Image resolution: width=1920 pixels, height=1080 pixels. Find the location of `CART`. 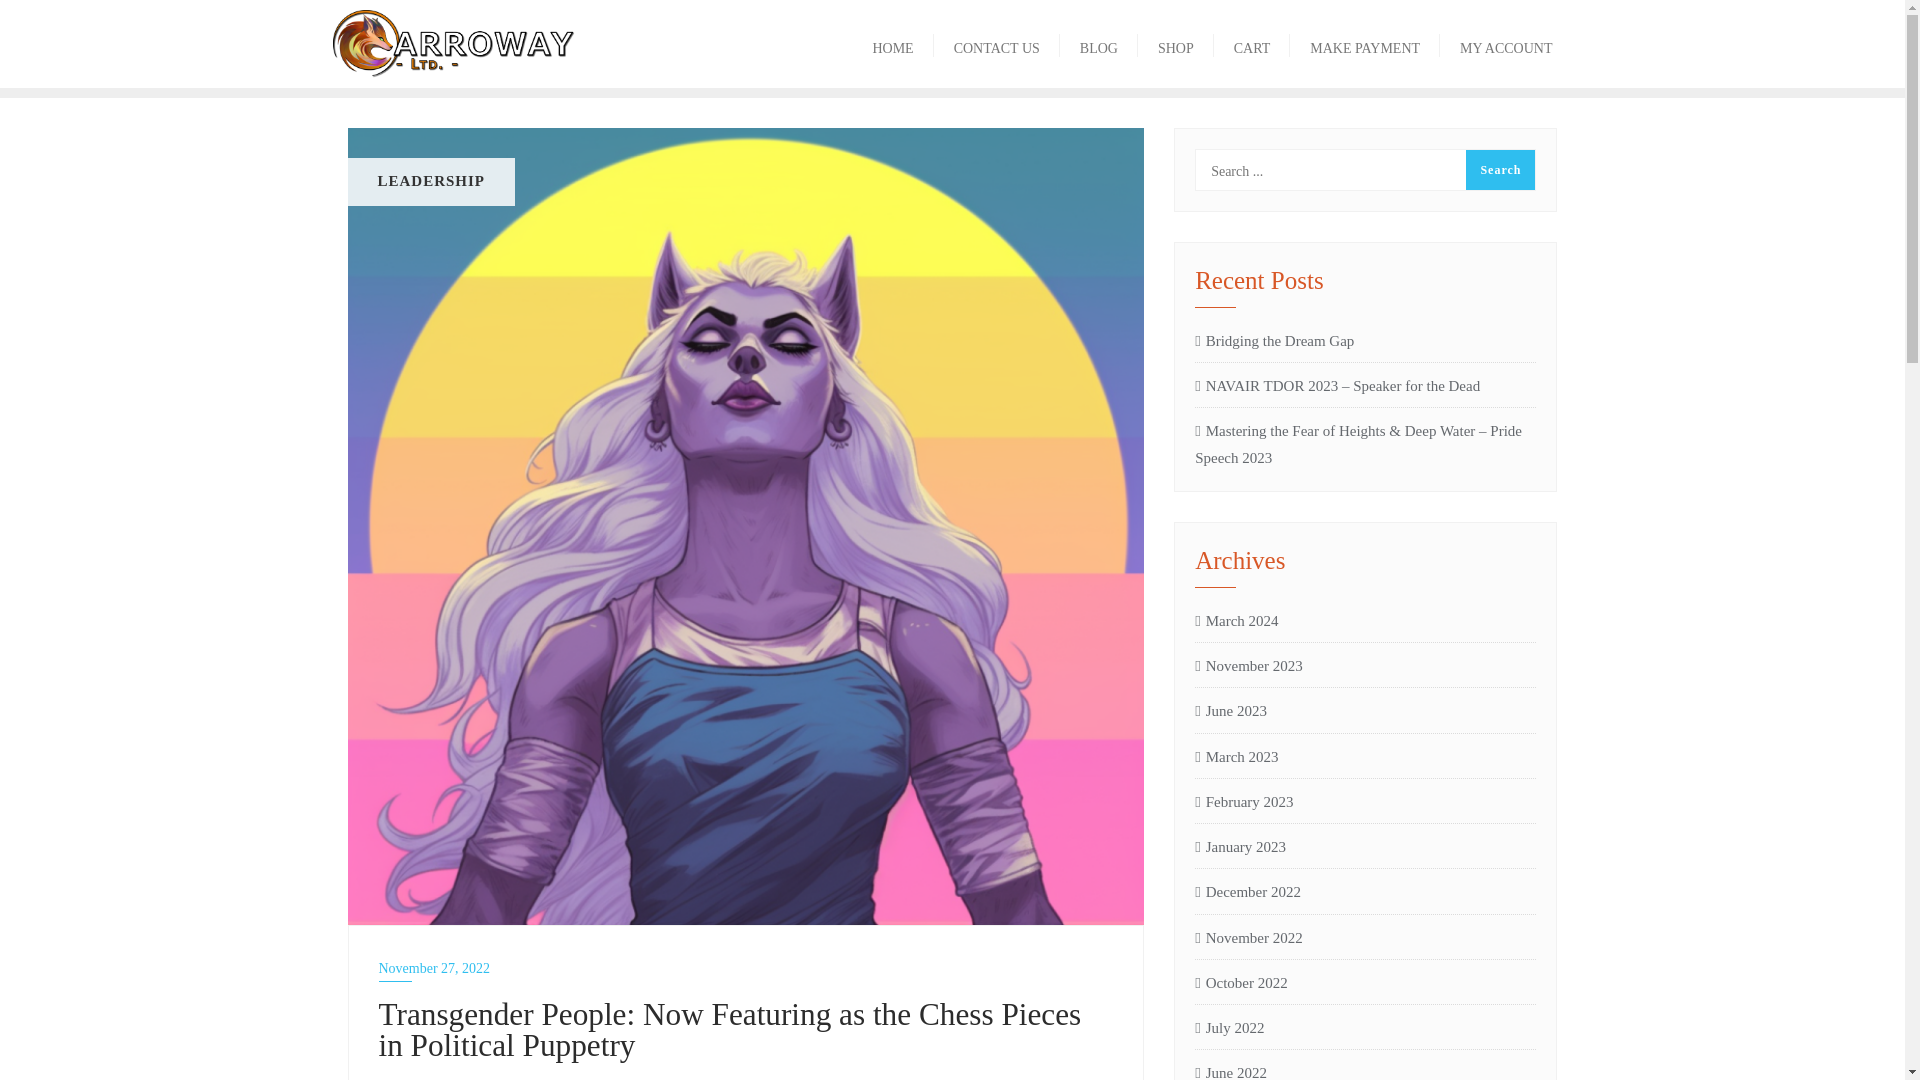

CART is located at coordinates (1252, 42).